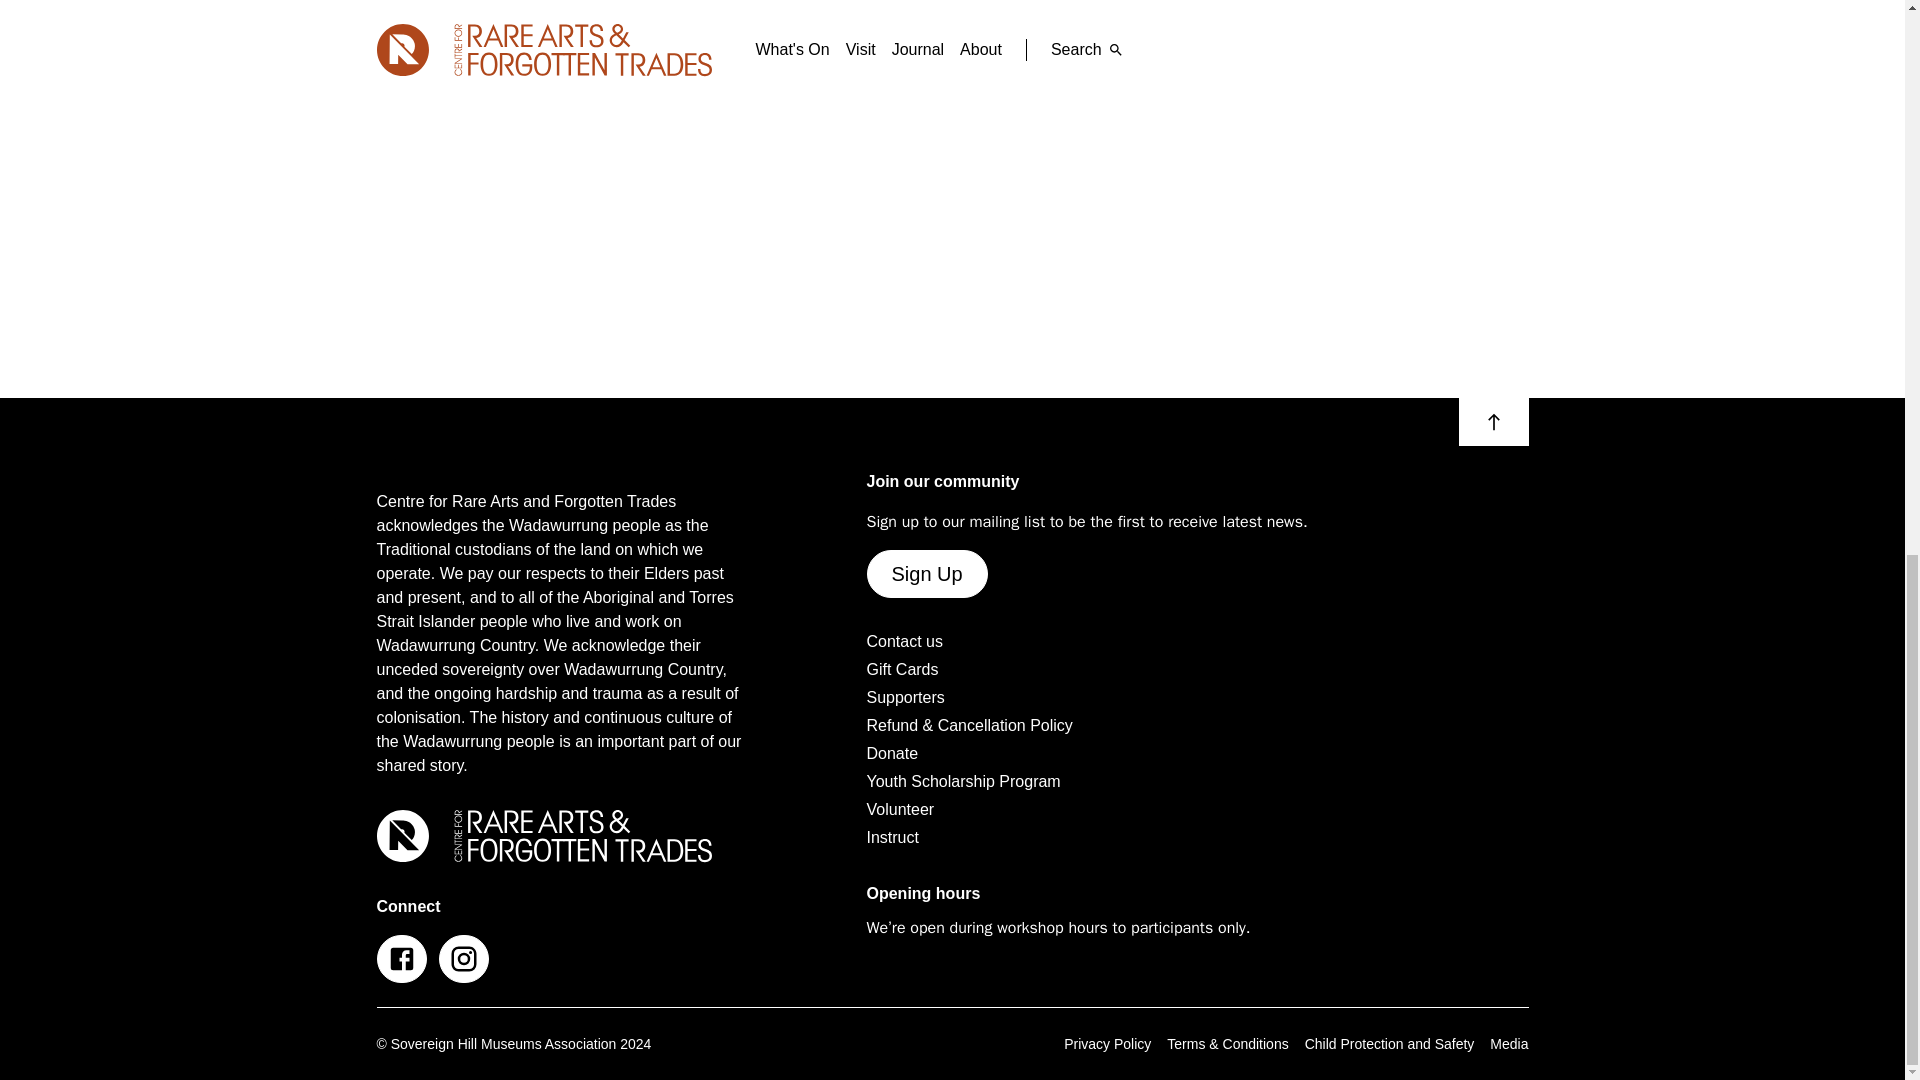  What do you see at coordinates (902, 669) in the screenshot?
I see `Gift Cards` at bounding box center [902, 669].